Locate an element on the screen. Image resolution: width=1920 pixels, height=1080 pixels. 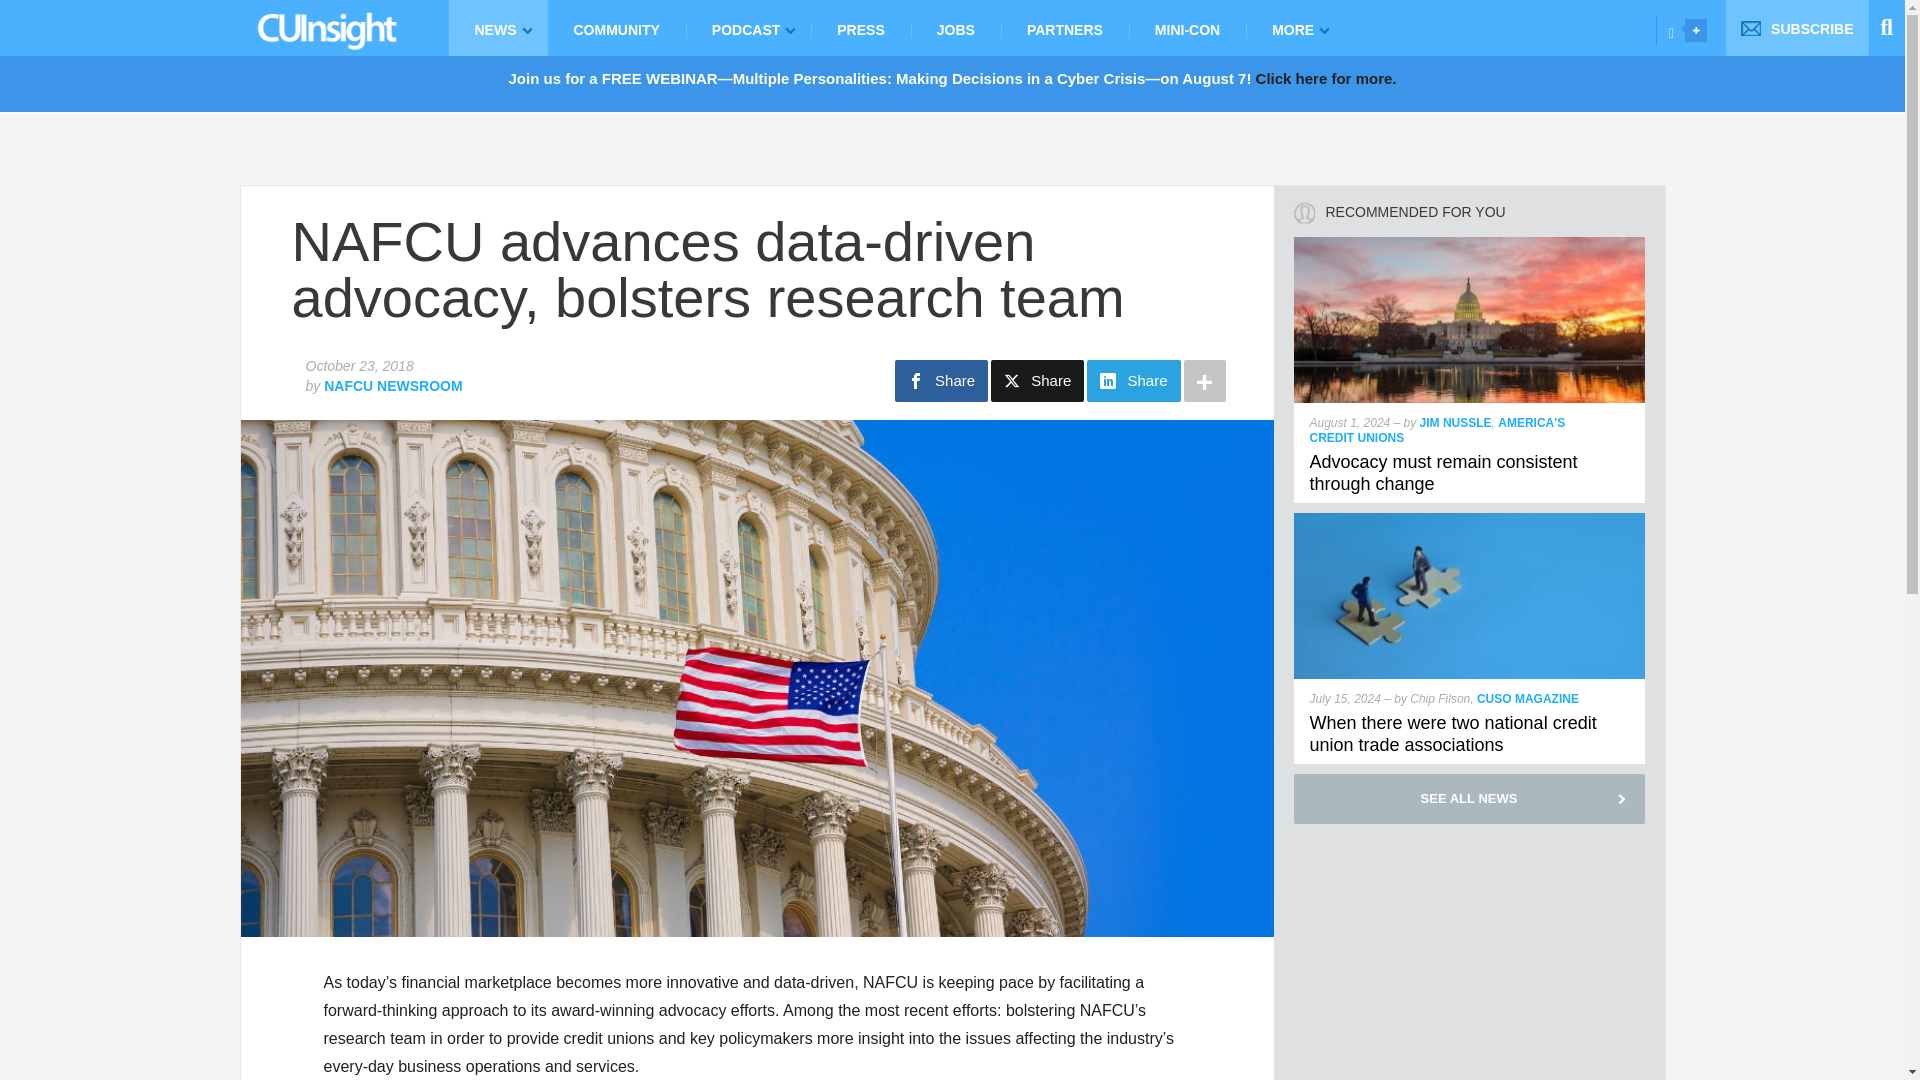
Advocacy must remain consistent through change is located at coordinates (1444, 472).